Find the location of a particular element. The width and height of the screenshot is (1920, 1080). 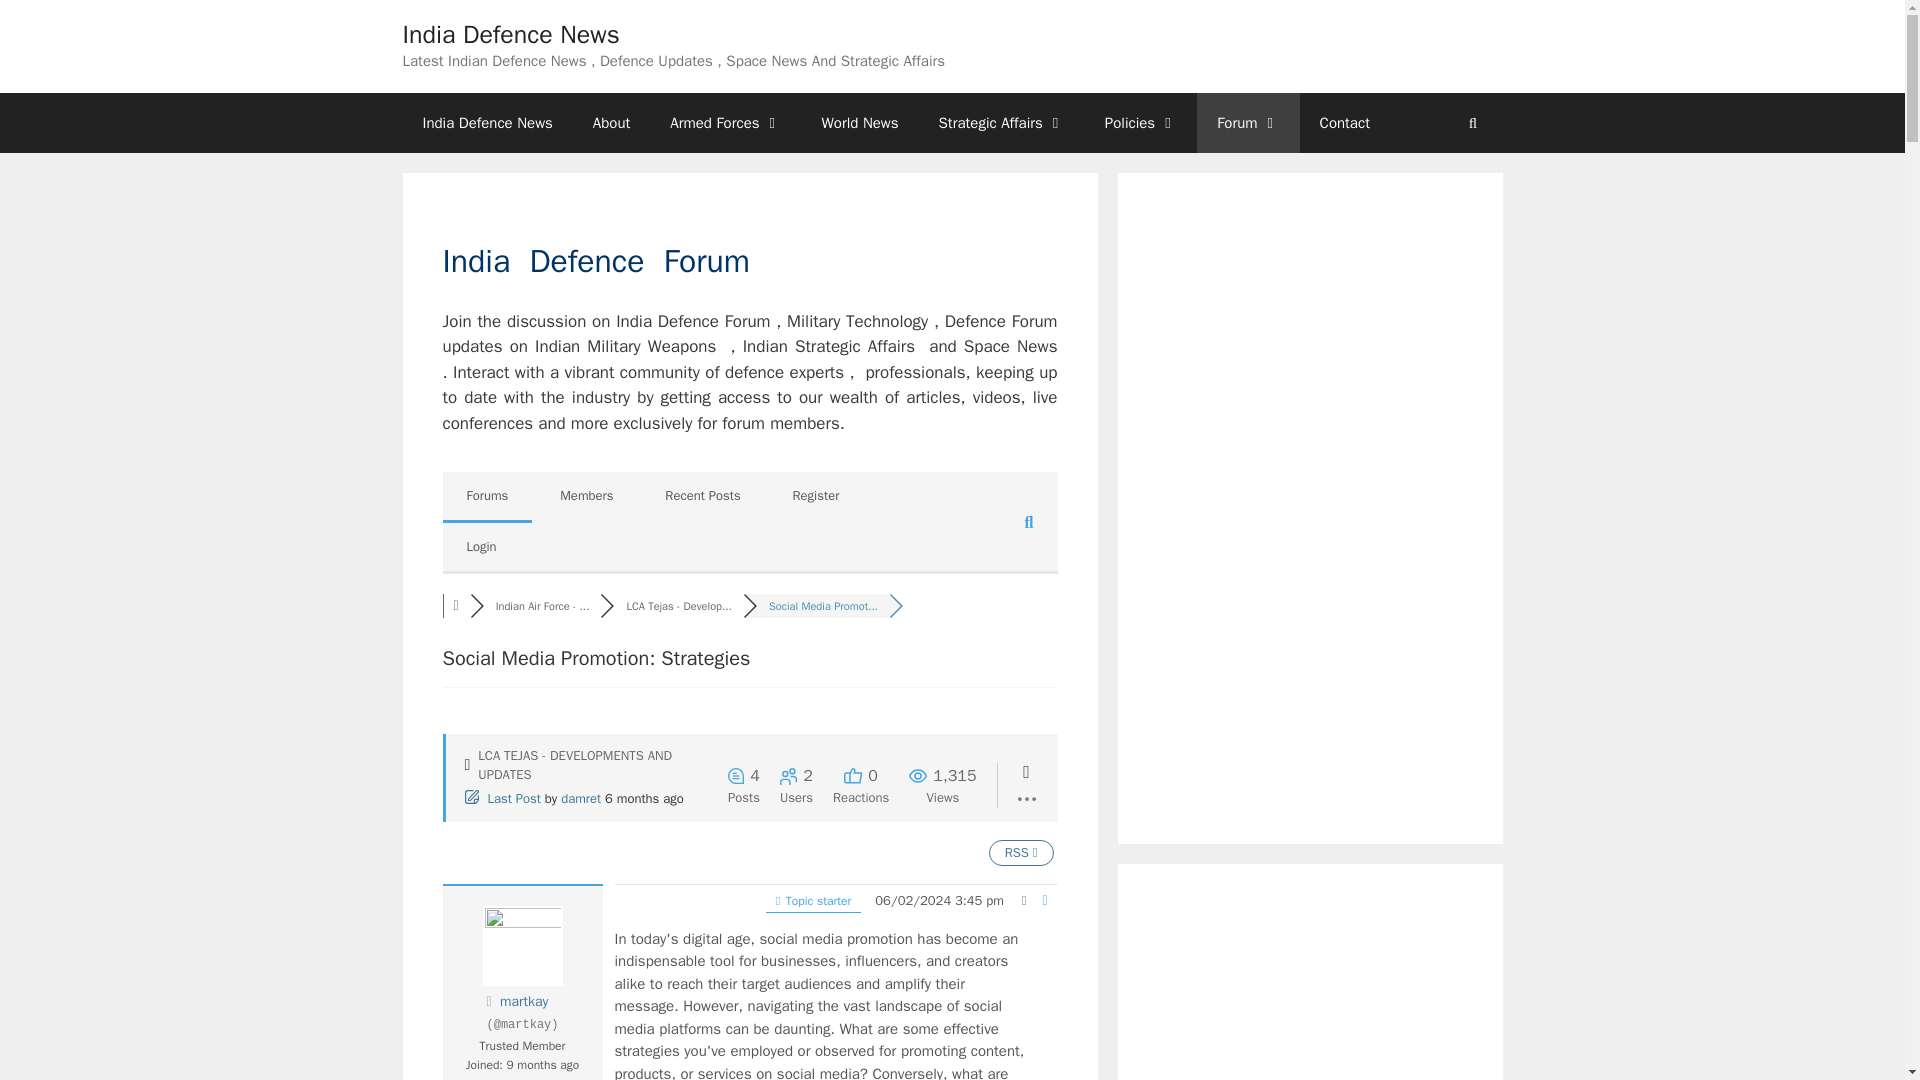

World News is located at coordinates (860, 122).